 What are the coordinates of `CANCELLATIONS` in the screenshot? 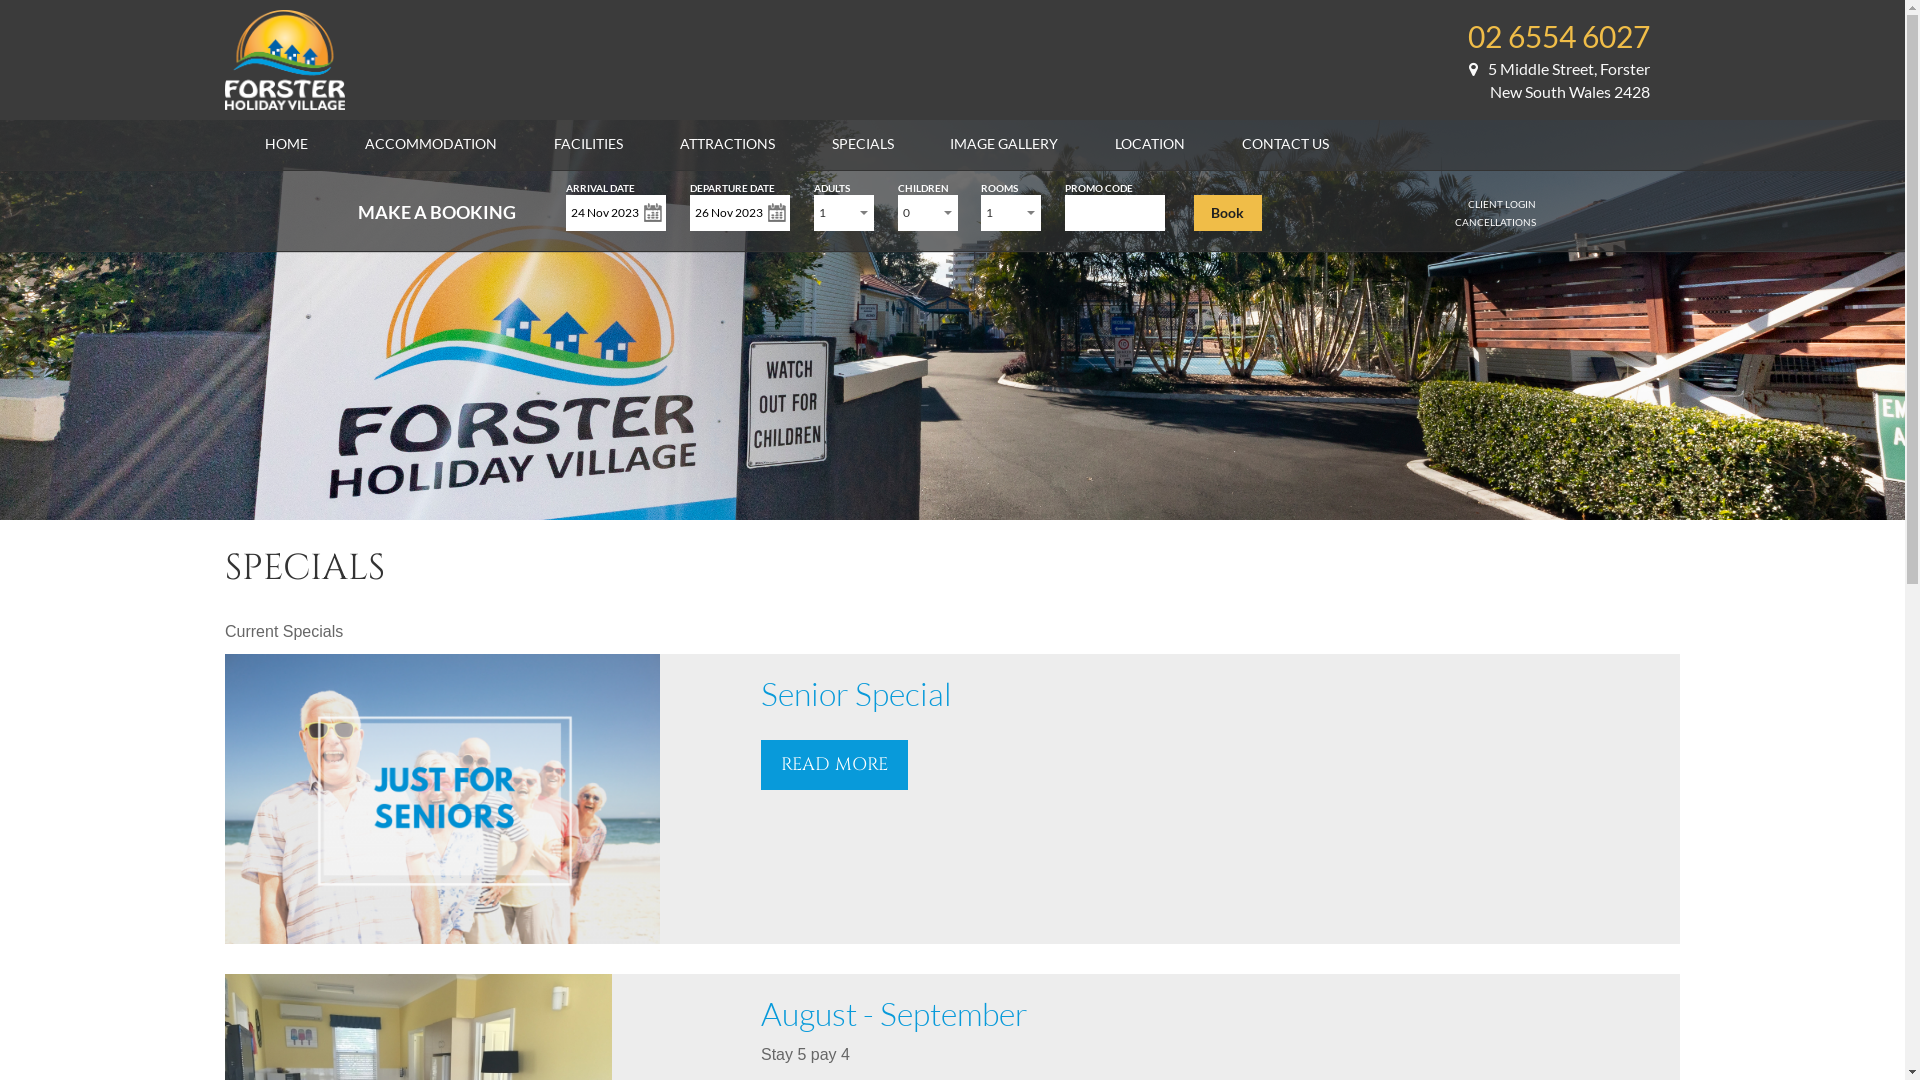 It's located at (1496, 222).